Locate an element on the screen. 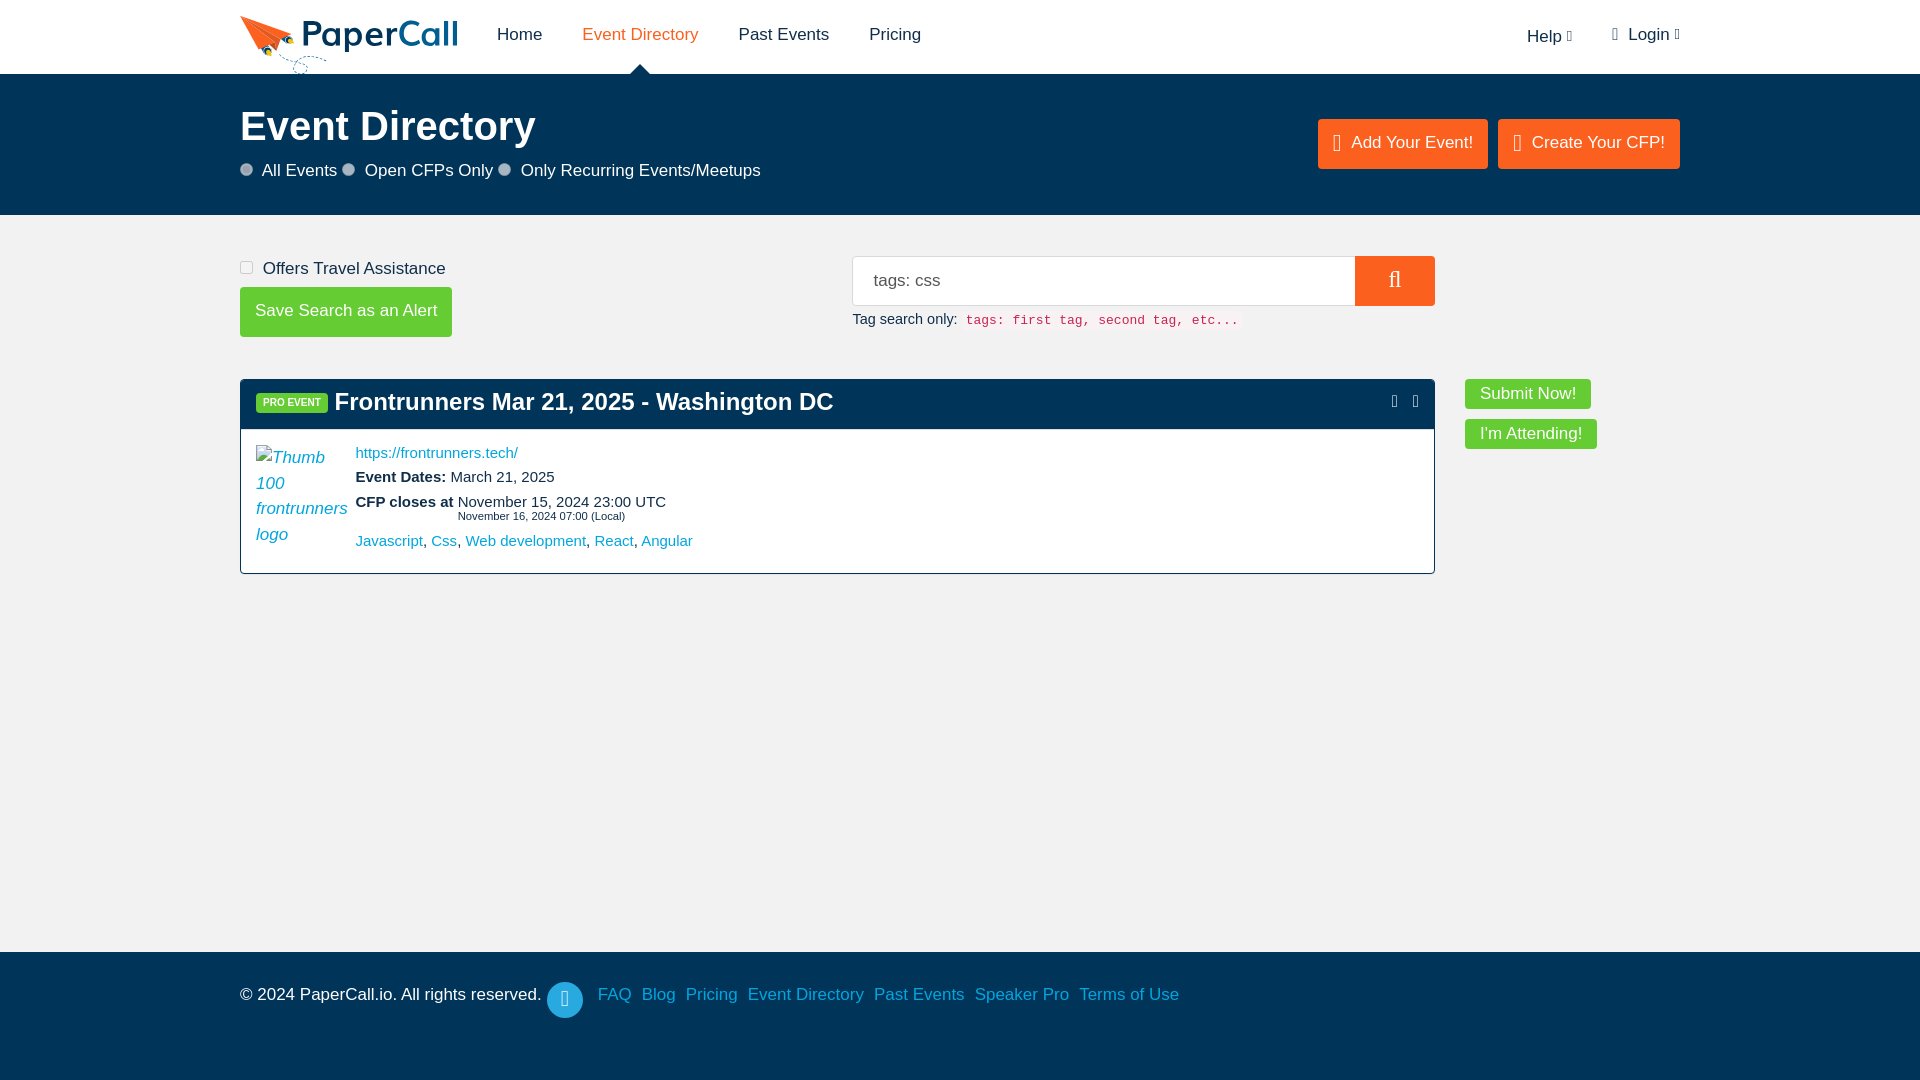  I'm Attending! is located at coordinates (1530, 434).